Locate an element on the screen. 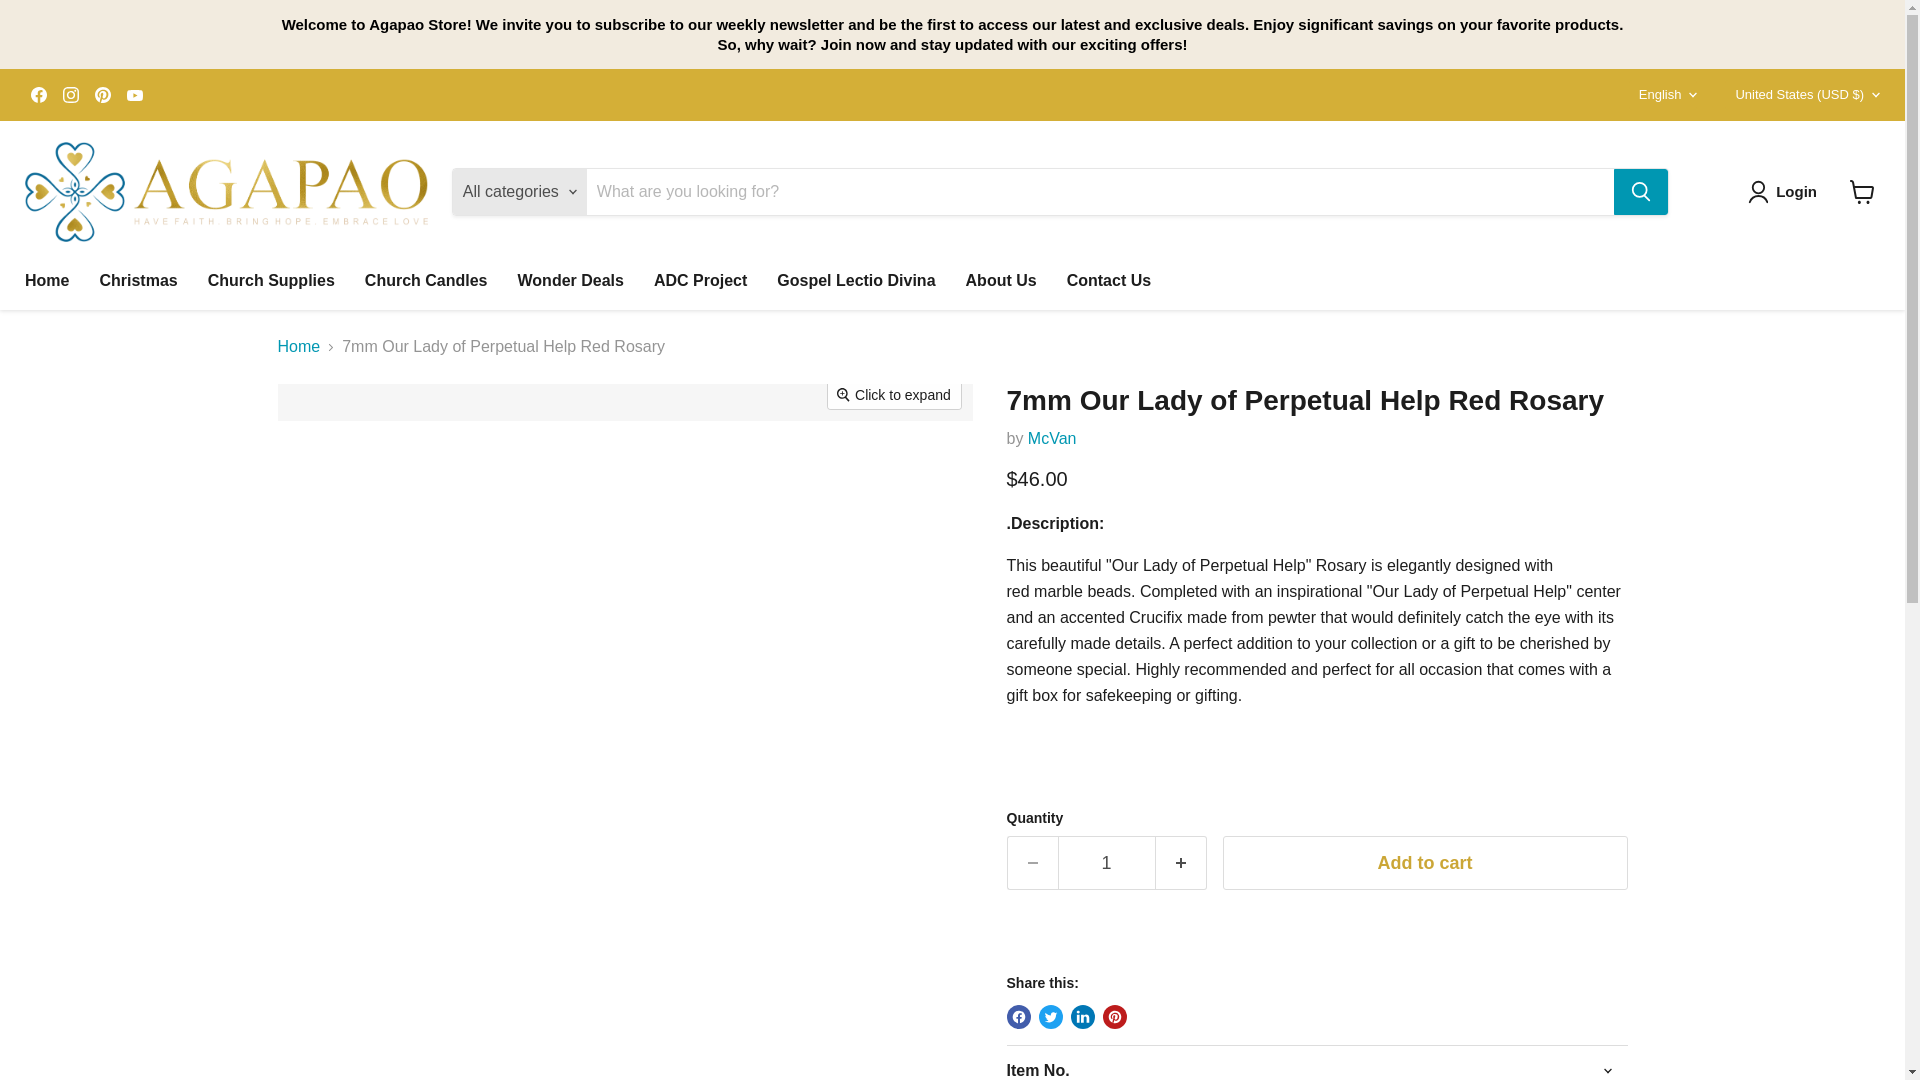  YouTube is located at coordinates (134, 95).